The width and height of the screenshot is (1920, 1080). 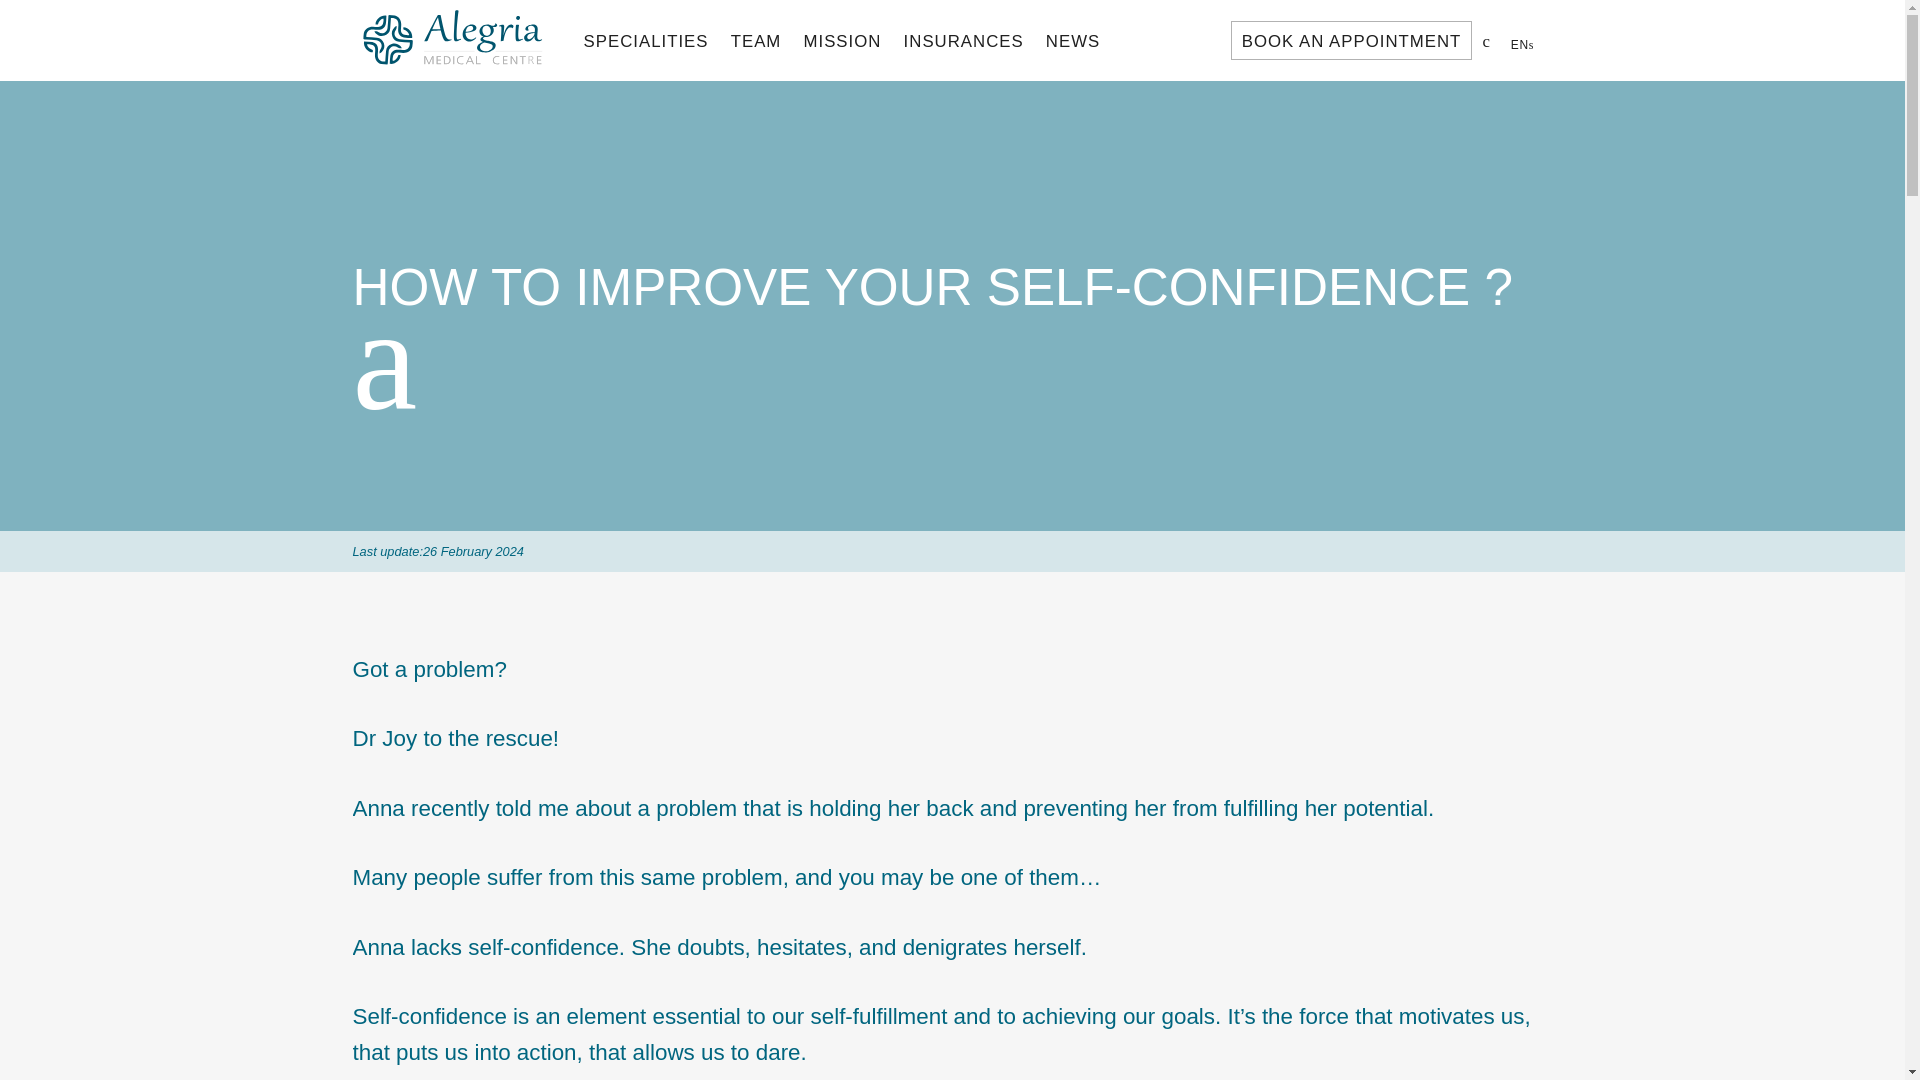 What do you see at coordinates (1526, 44) in the screenshot?
I see `EN` at bounding box center [1526, 44].